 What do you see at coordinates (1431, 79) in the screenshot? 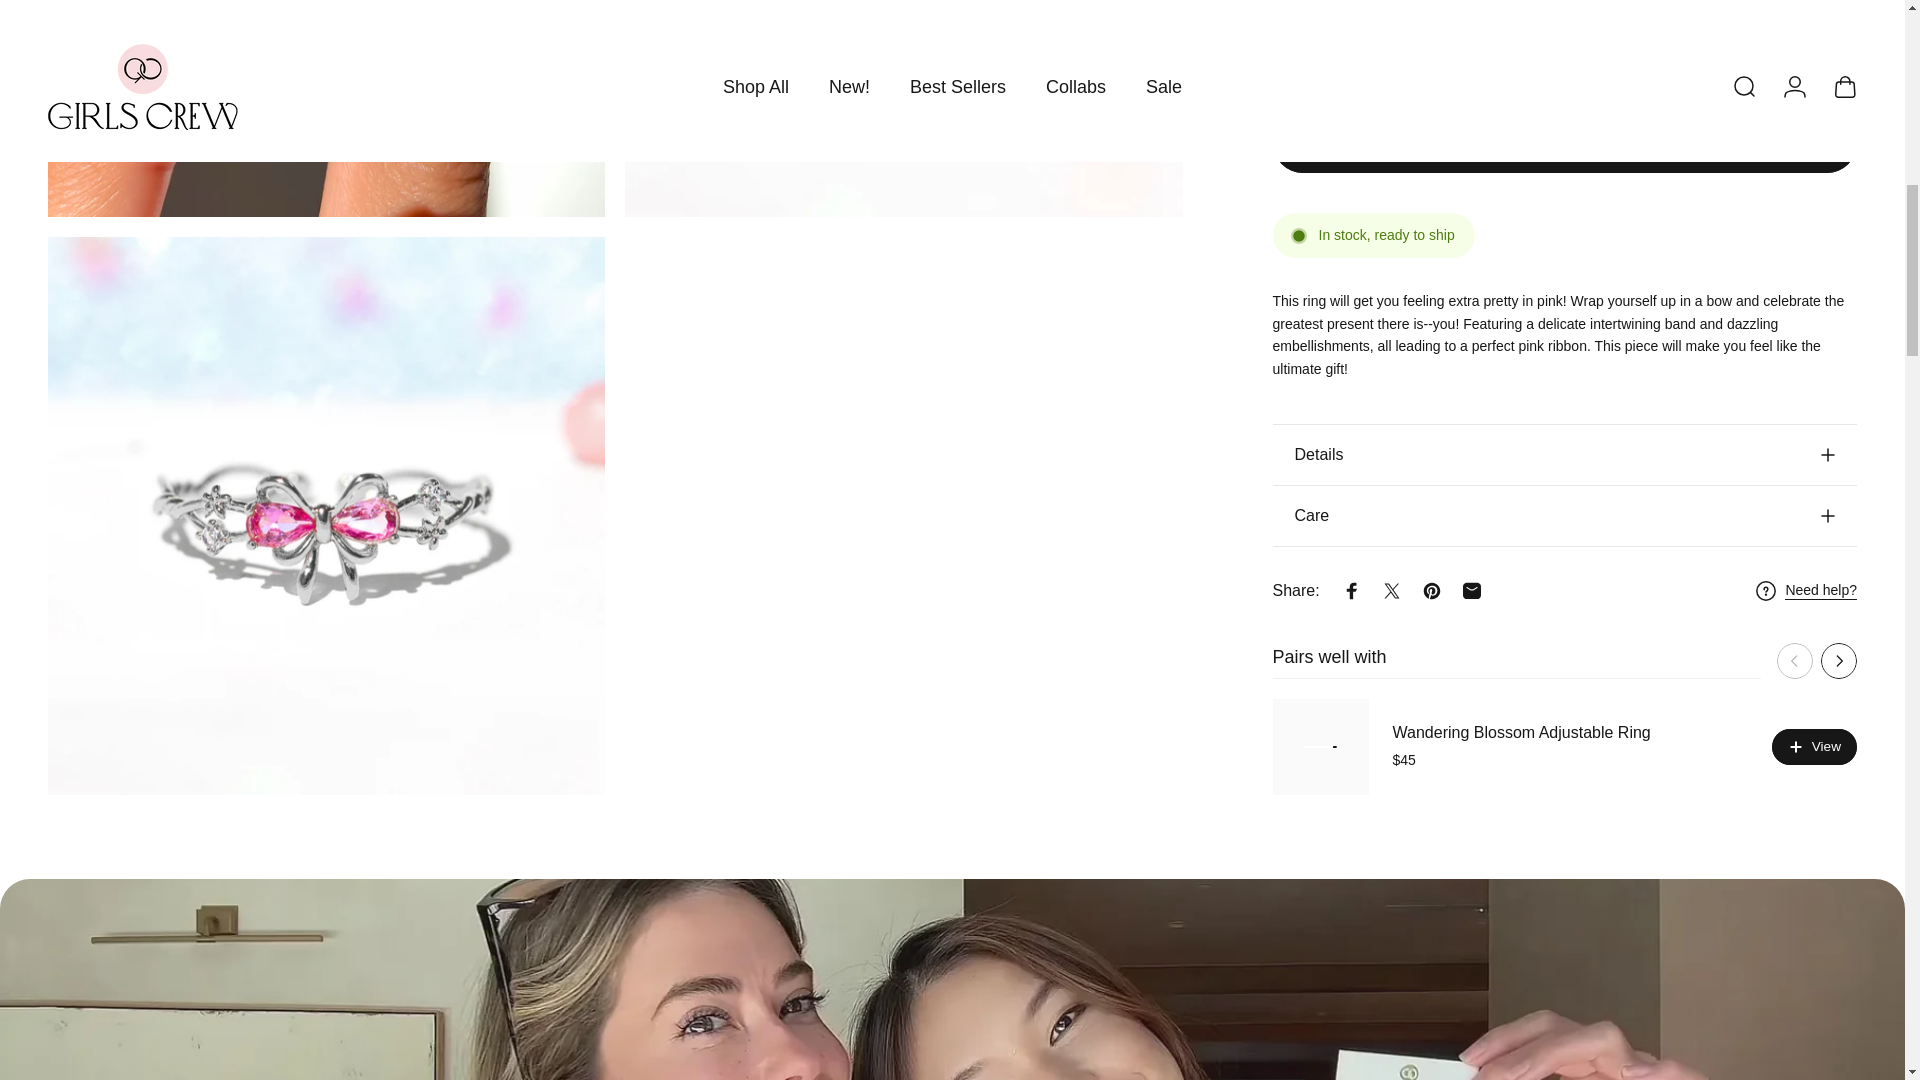
I see `Pin on Pinterest` at bounding box center [1431, 79].